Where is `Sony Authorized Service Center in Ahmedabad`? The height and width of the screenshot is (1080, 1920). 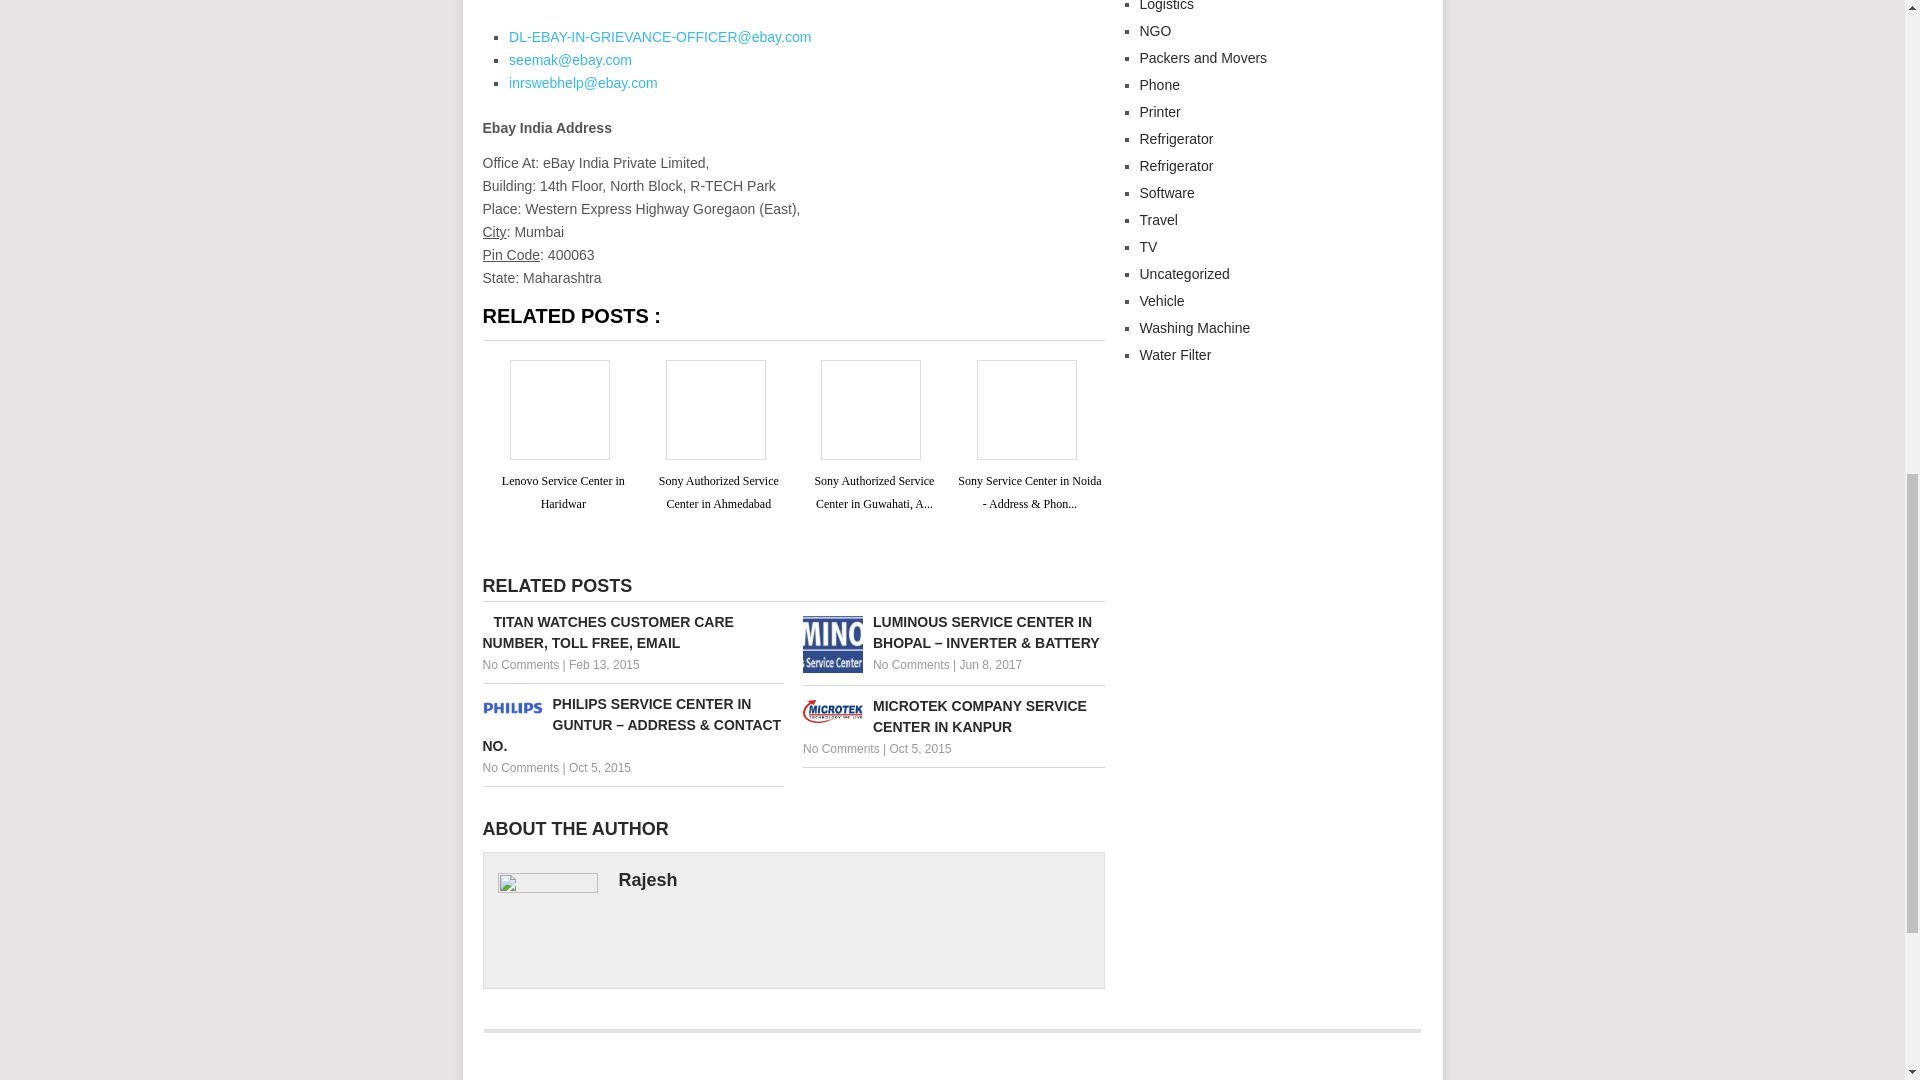 Sony Authorized Service Center in Ahmedabad is located at coordinates (713, 1070).